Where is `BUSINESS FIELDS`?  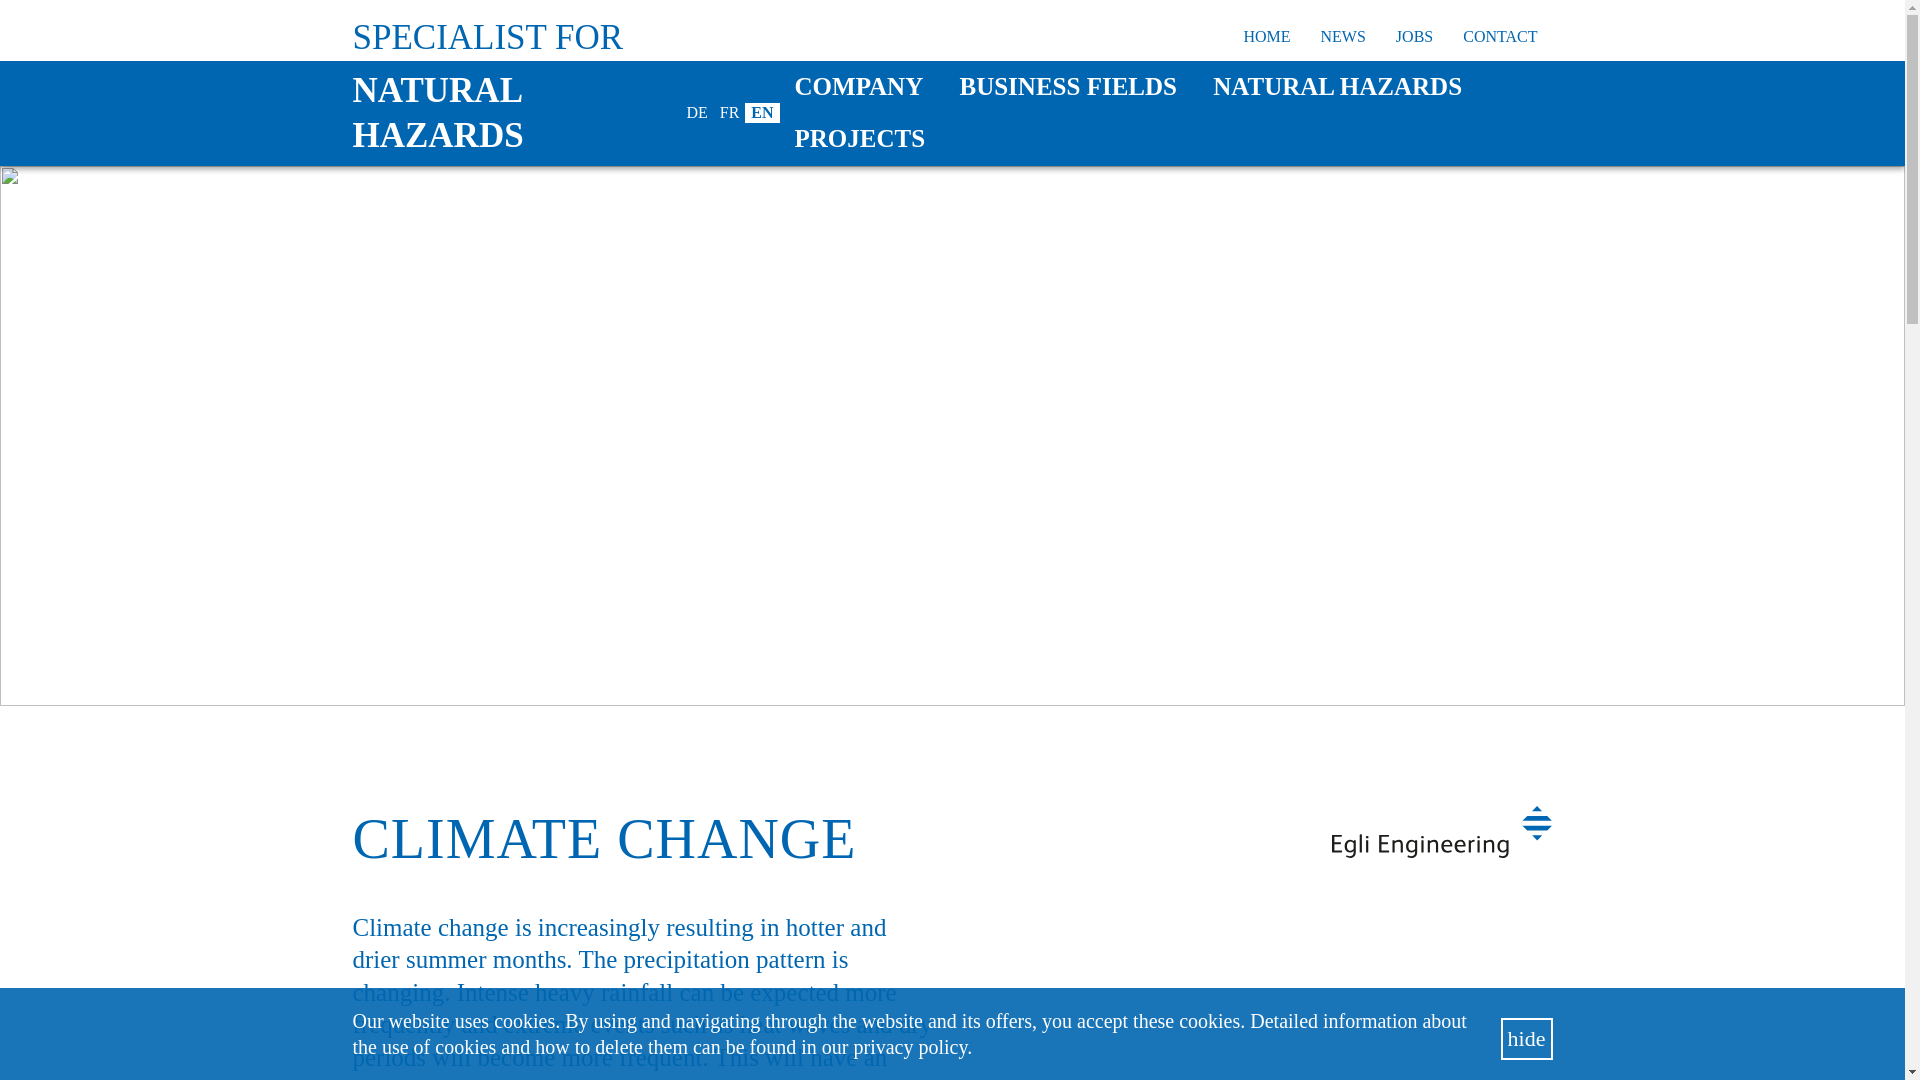 BUSINESS FIELDS is located at coordinates (1067, 86).